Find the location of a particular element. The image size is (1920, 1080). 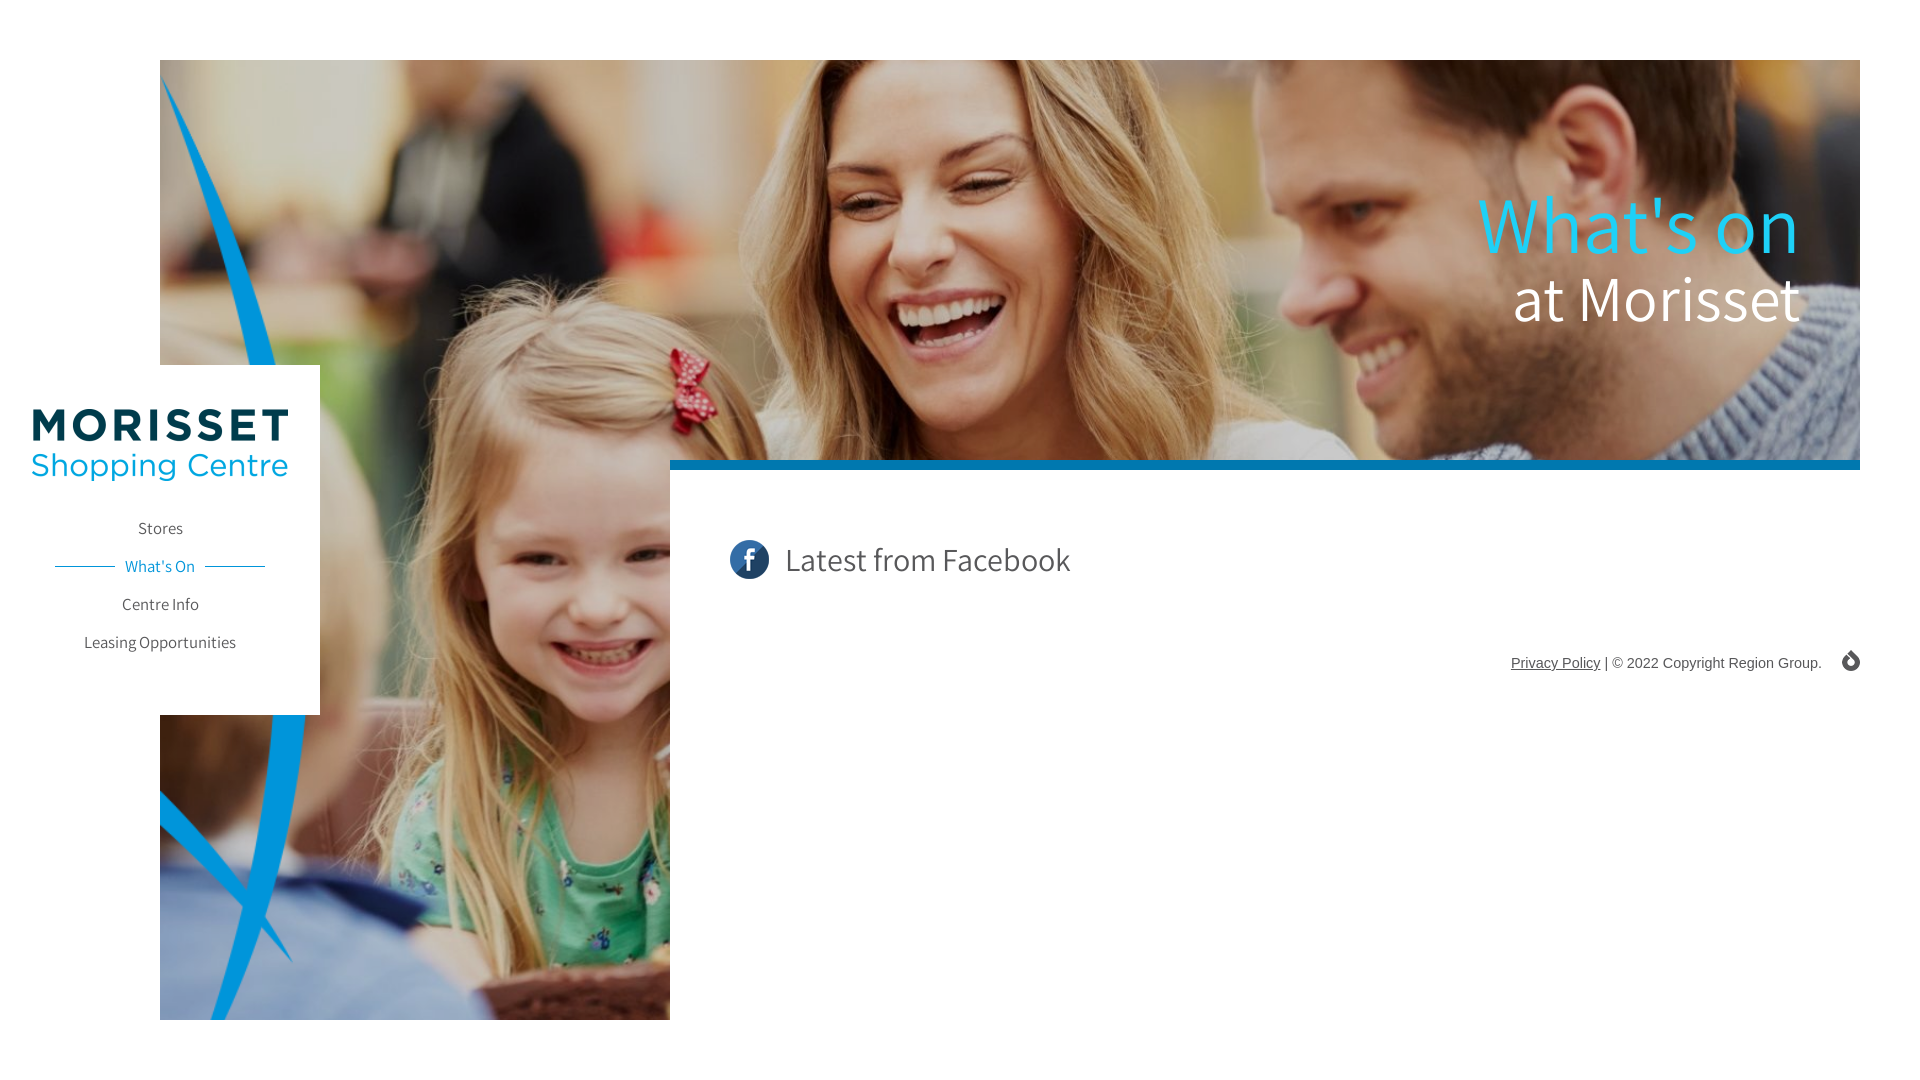

Latest from Facebook is located at coordinates (1295, 562).